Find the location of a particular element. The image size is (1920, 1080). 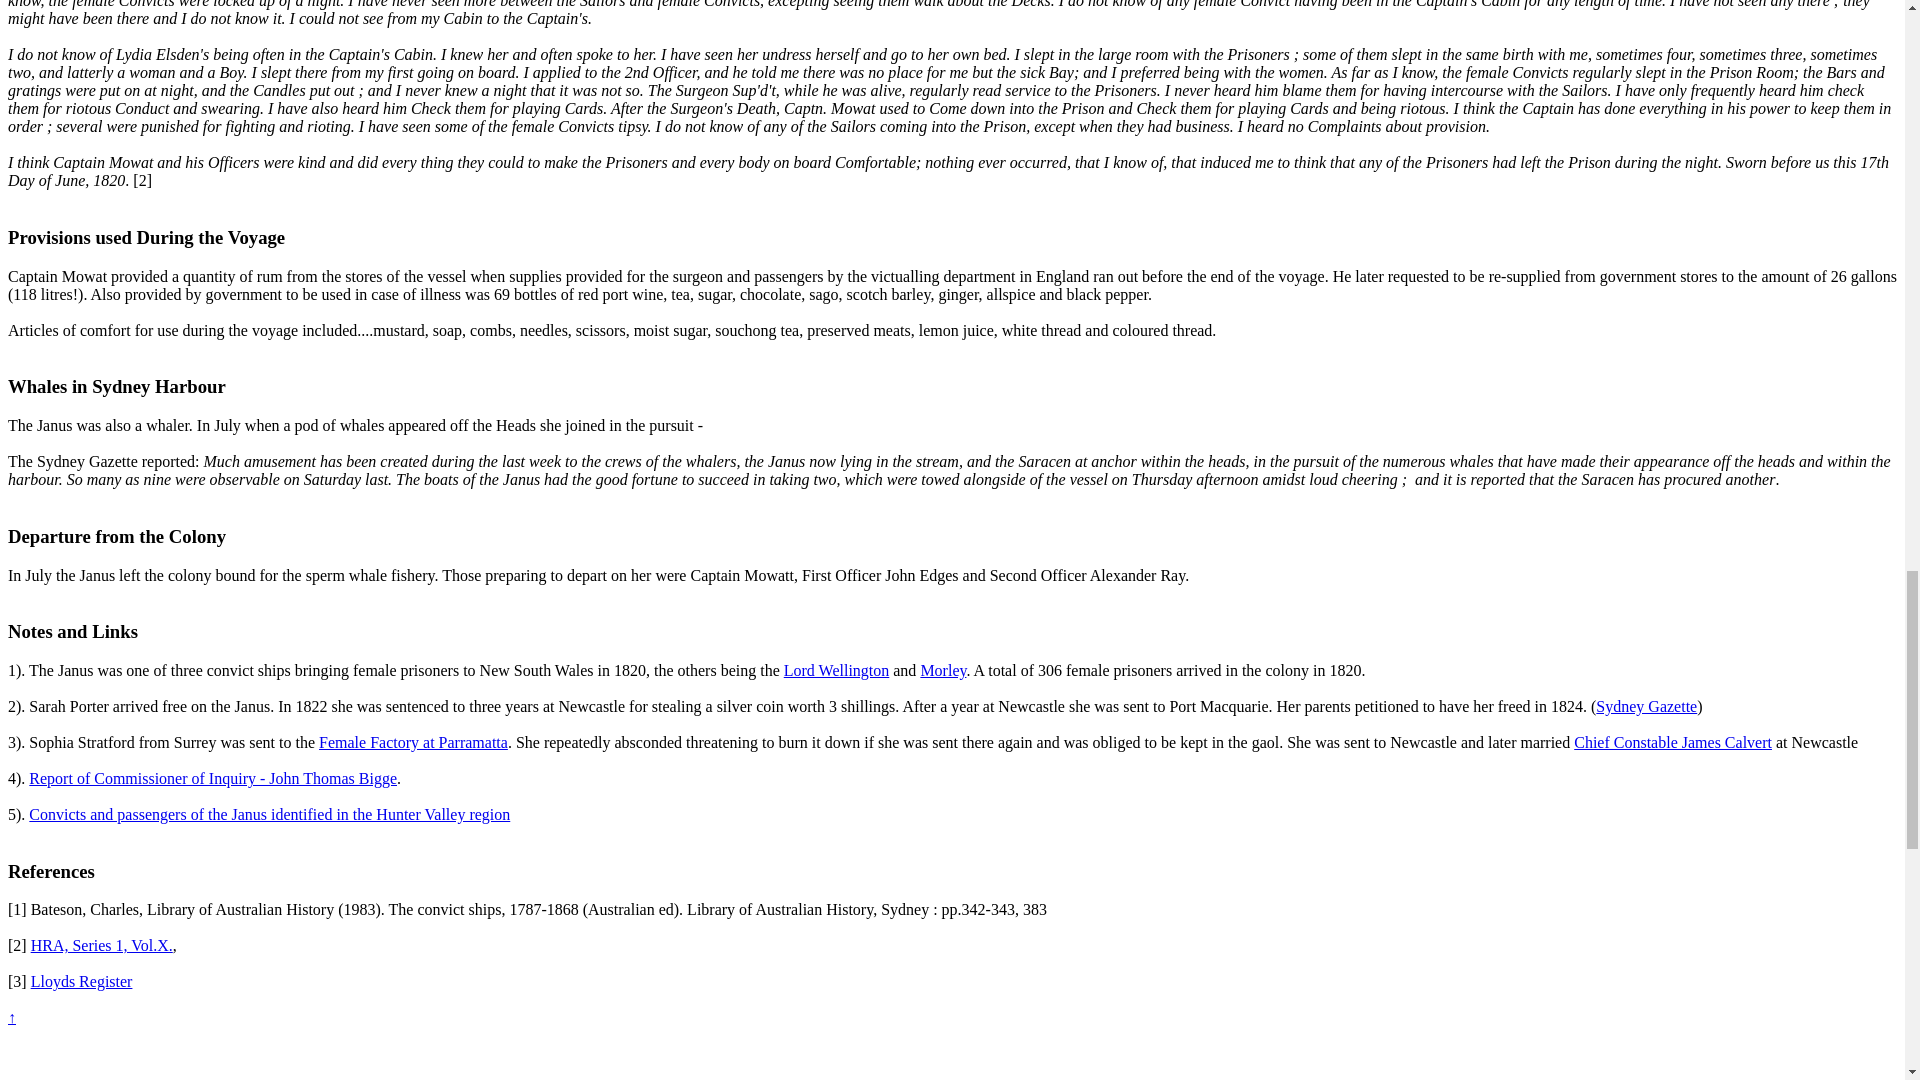

Morley is located at coordinates (942, 670).